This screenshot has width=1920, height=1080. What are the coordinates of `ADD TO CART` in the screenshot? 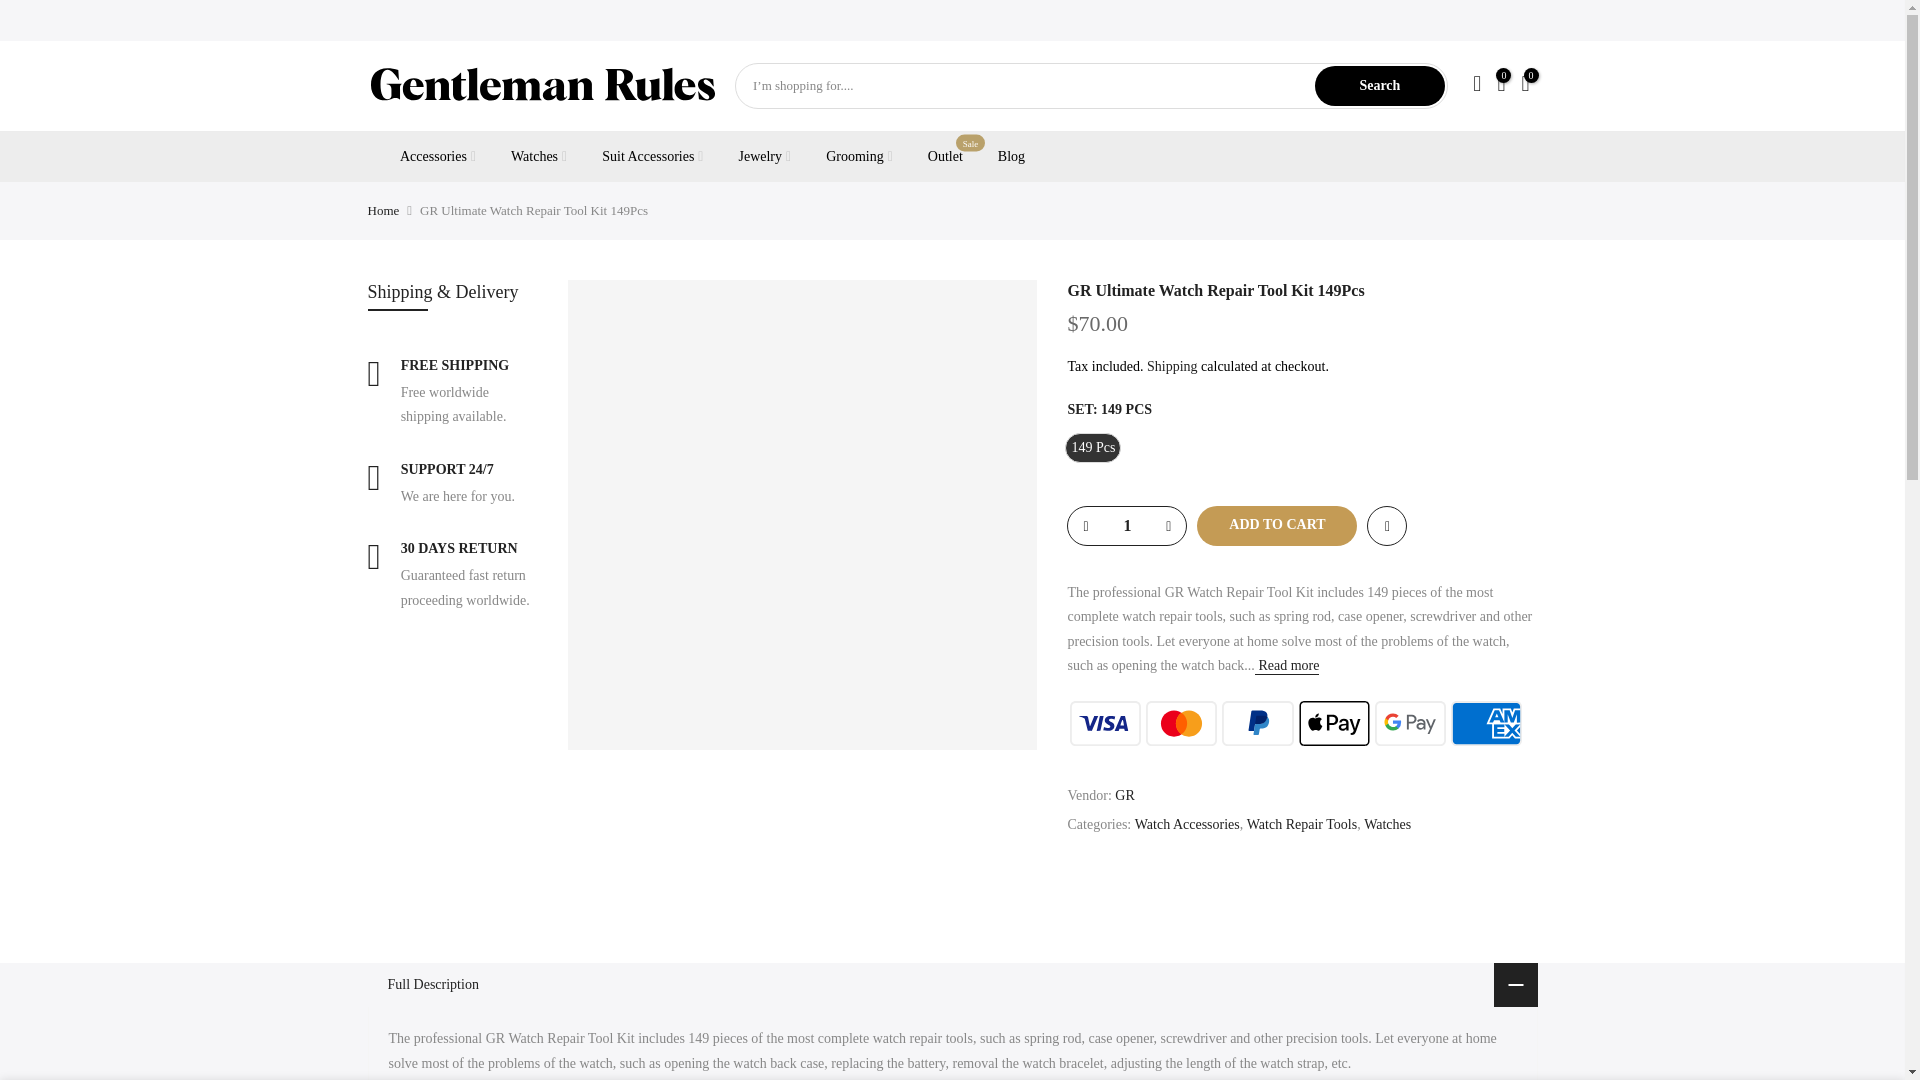 It's located at (1276, 526).